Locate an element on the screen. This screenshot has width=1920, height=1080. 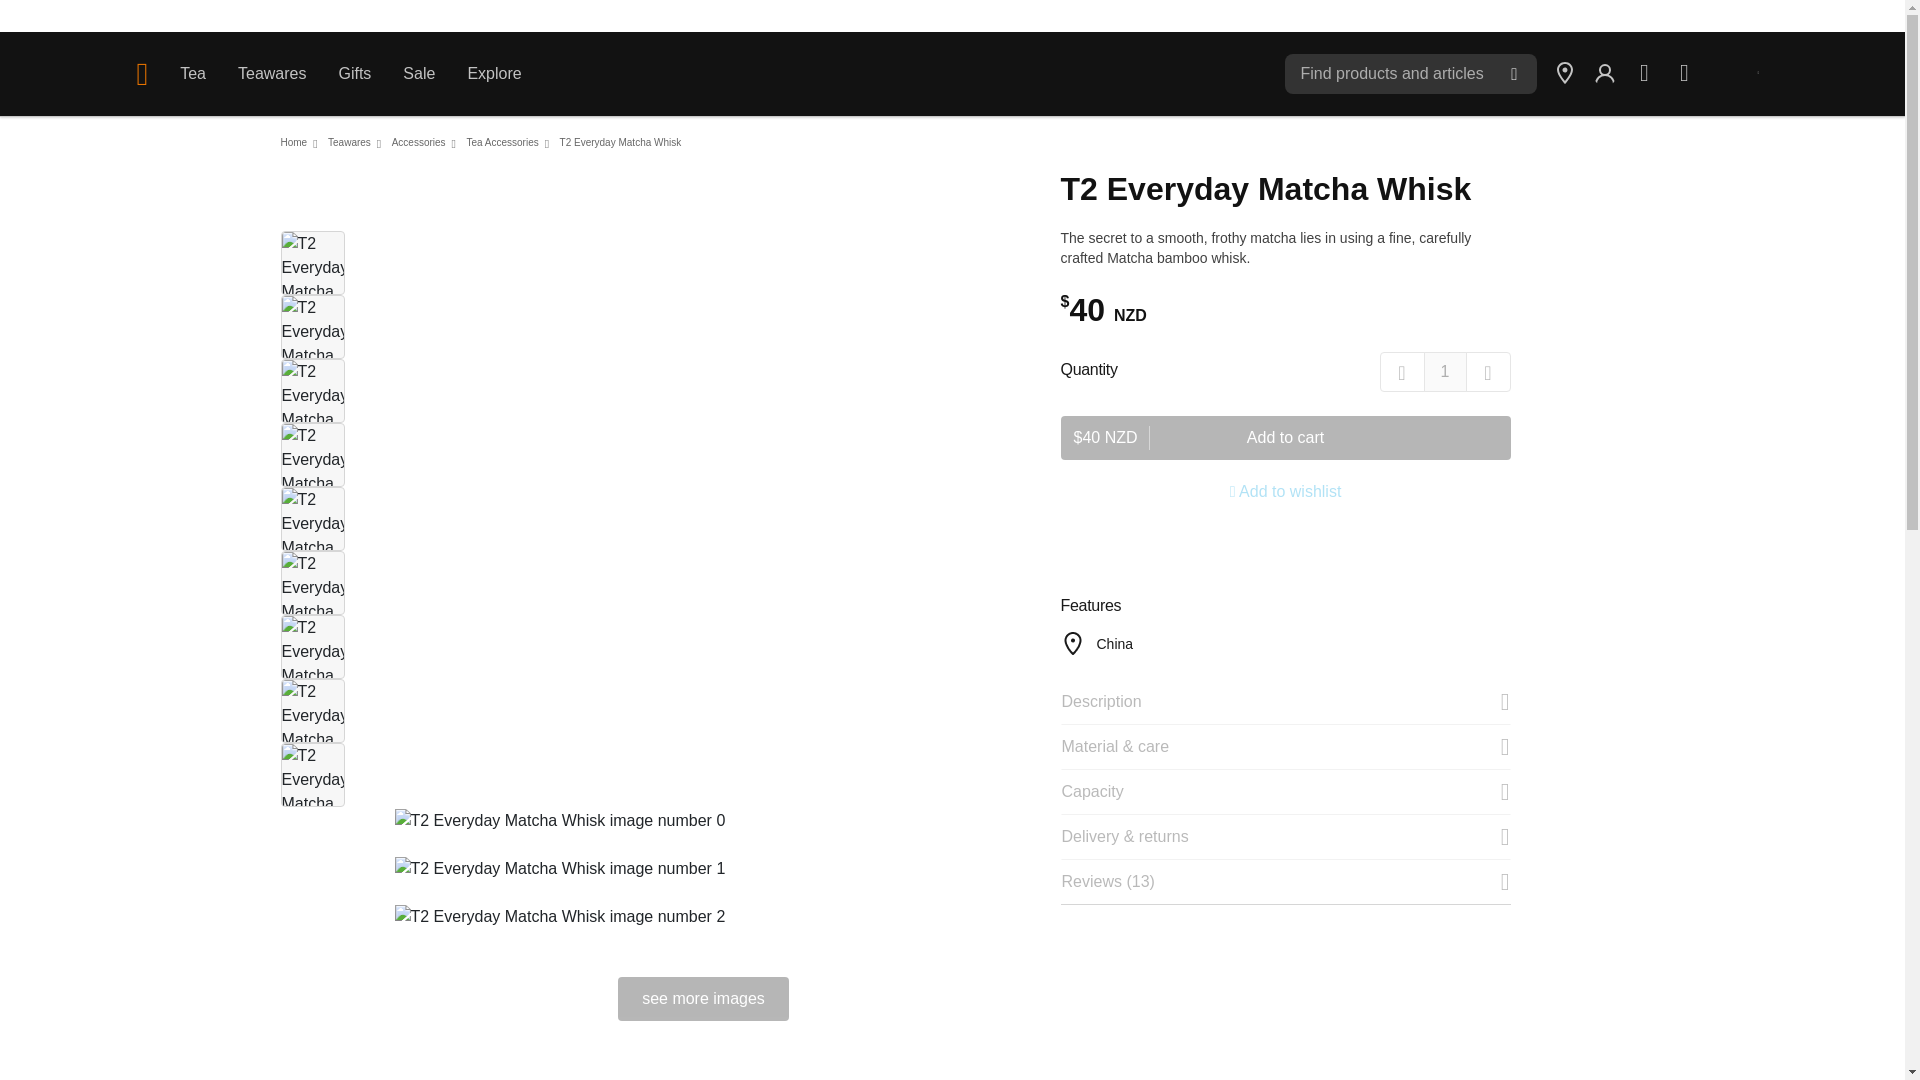
Find a store is located at coordinates (1564, 74).